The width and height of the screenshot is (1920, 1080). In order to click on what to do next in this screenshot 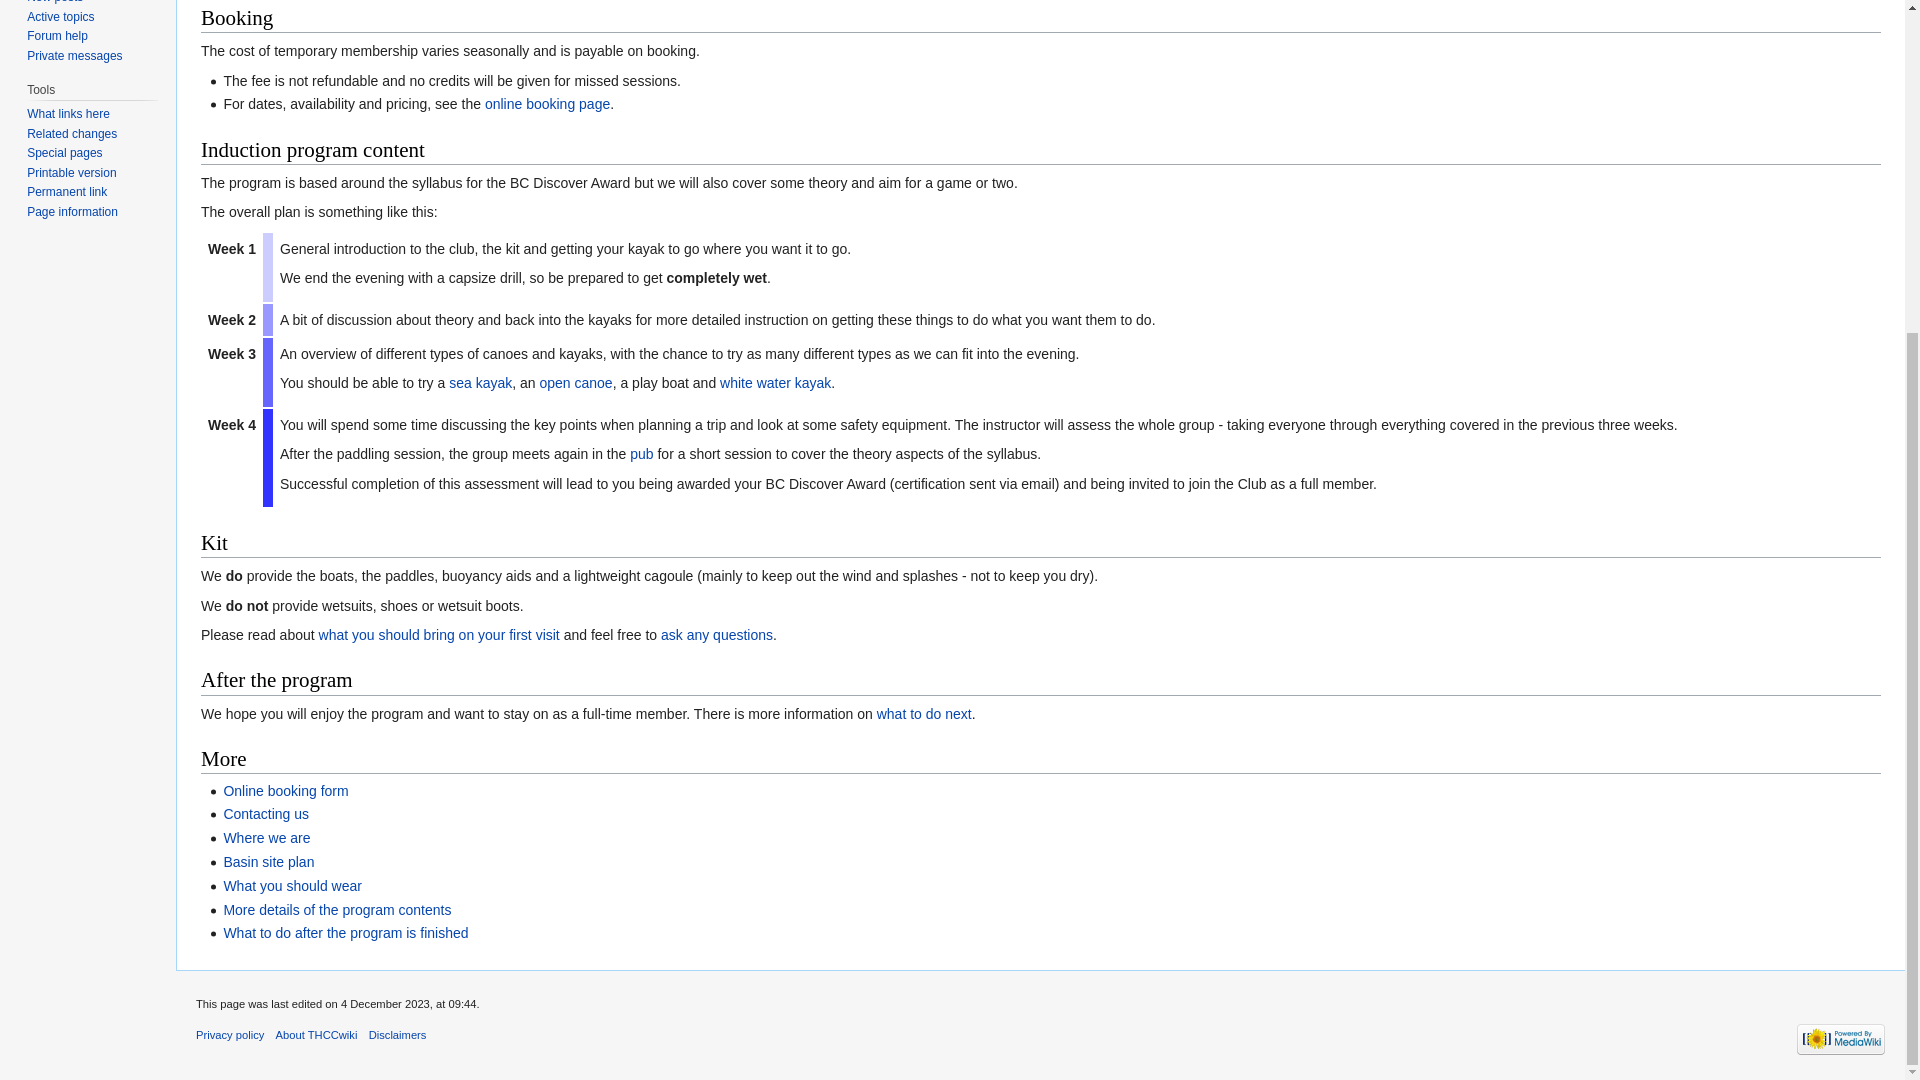, I will do `click(924, 714)`.